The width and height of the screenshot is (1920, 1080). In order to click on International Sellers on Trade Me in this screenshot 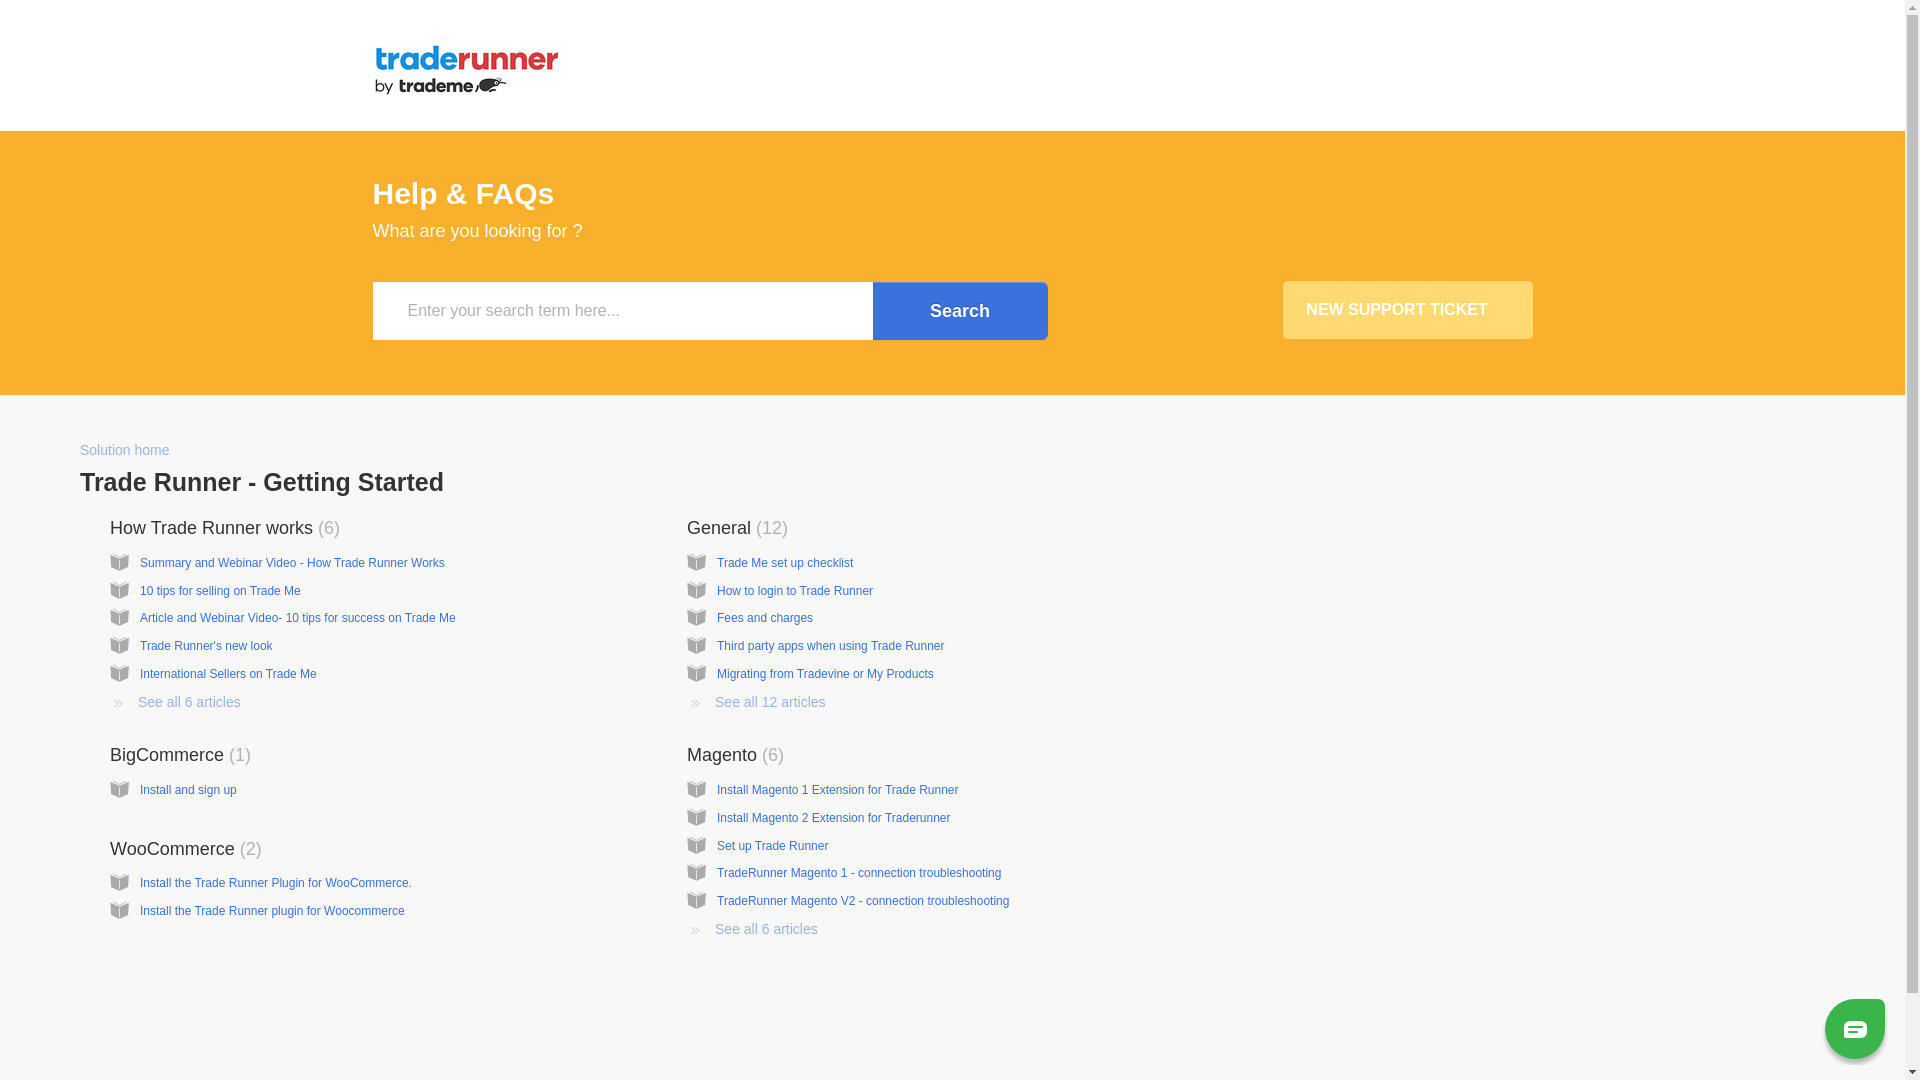, I will do `click(228, 674)`.